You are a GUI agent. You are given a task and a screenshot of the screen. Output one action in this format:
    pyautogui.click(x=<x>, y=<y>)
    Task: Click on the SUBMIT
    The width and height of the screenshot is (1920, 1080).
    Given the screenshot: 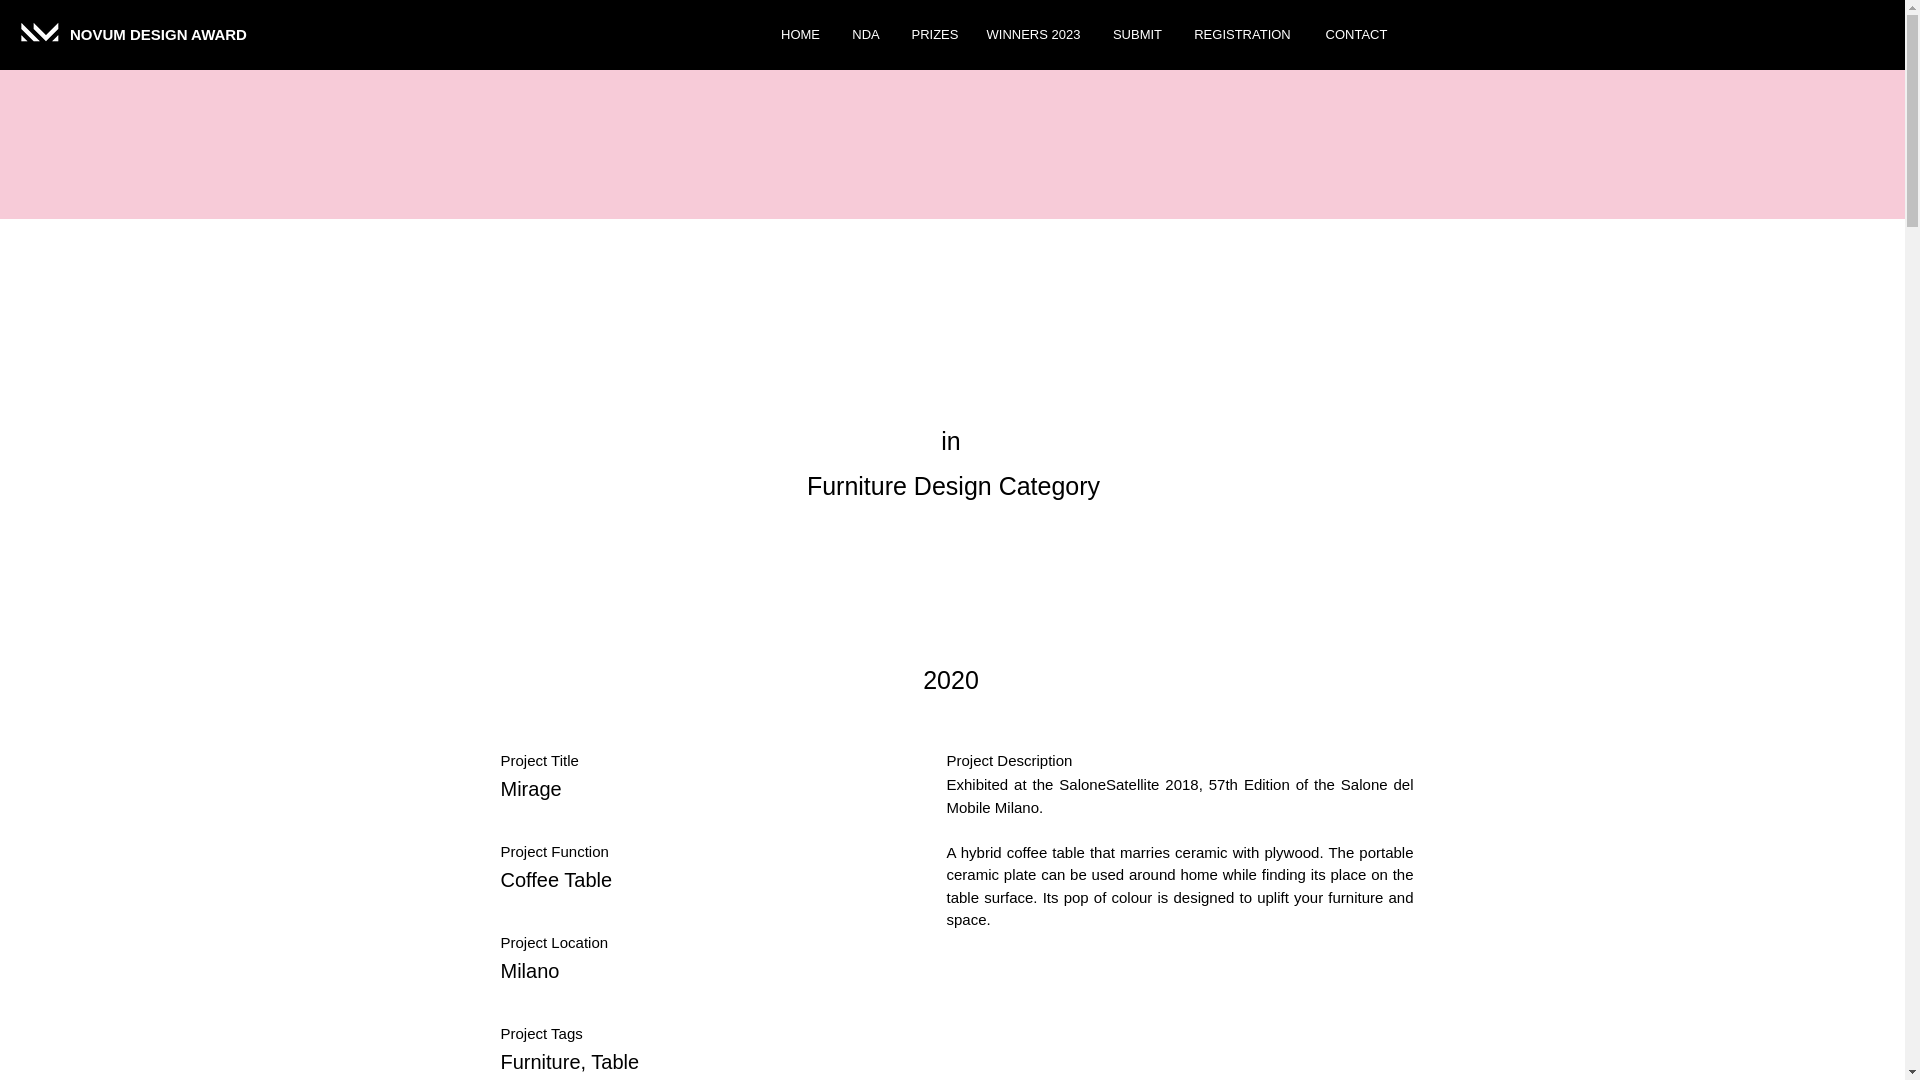 What is the action you would take?
    pyautogui.click(x=1136, y=35)
    